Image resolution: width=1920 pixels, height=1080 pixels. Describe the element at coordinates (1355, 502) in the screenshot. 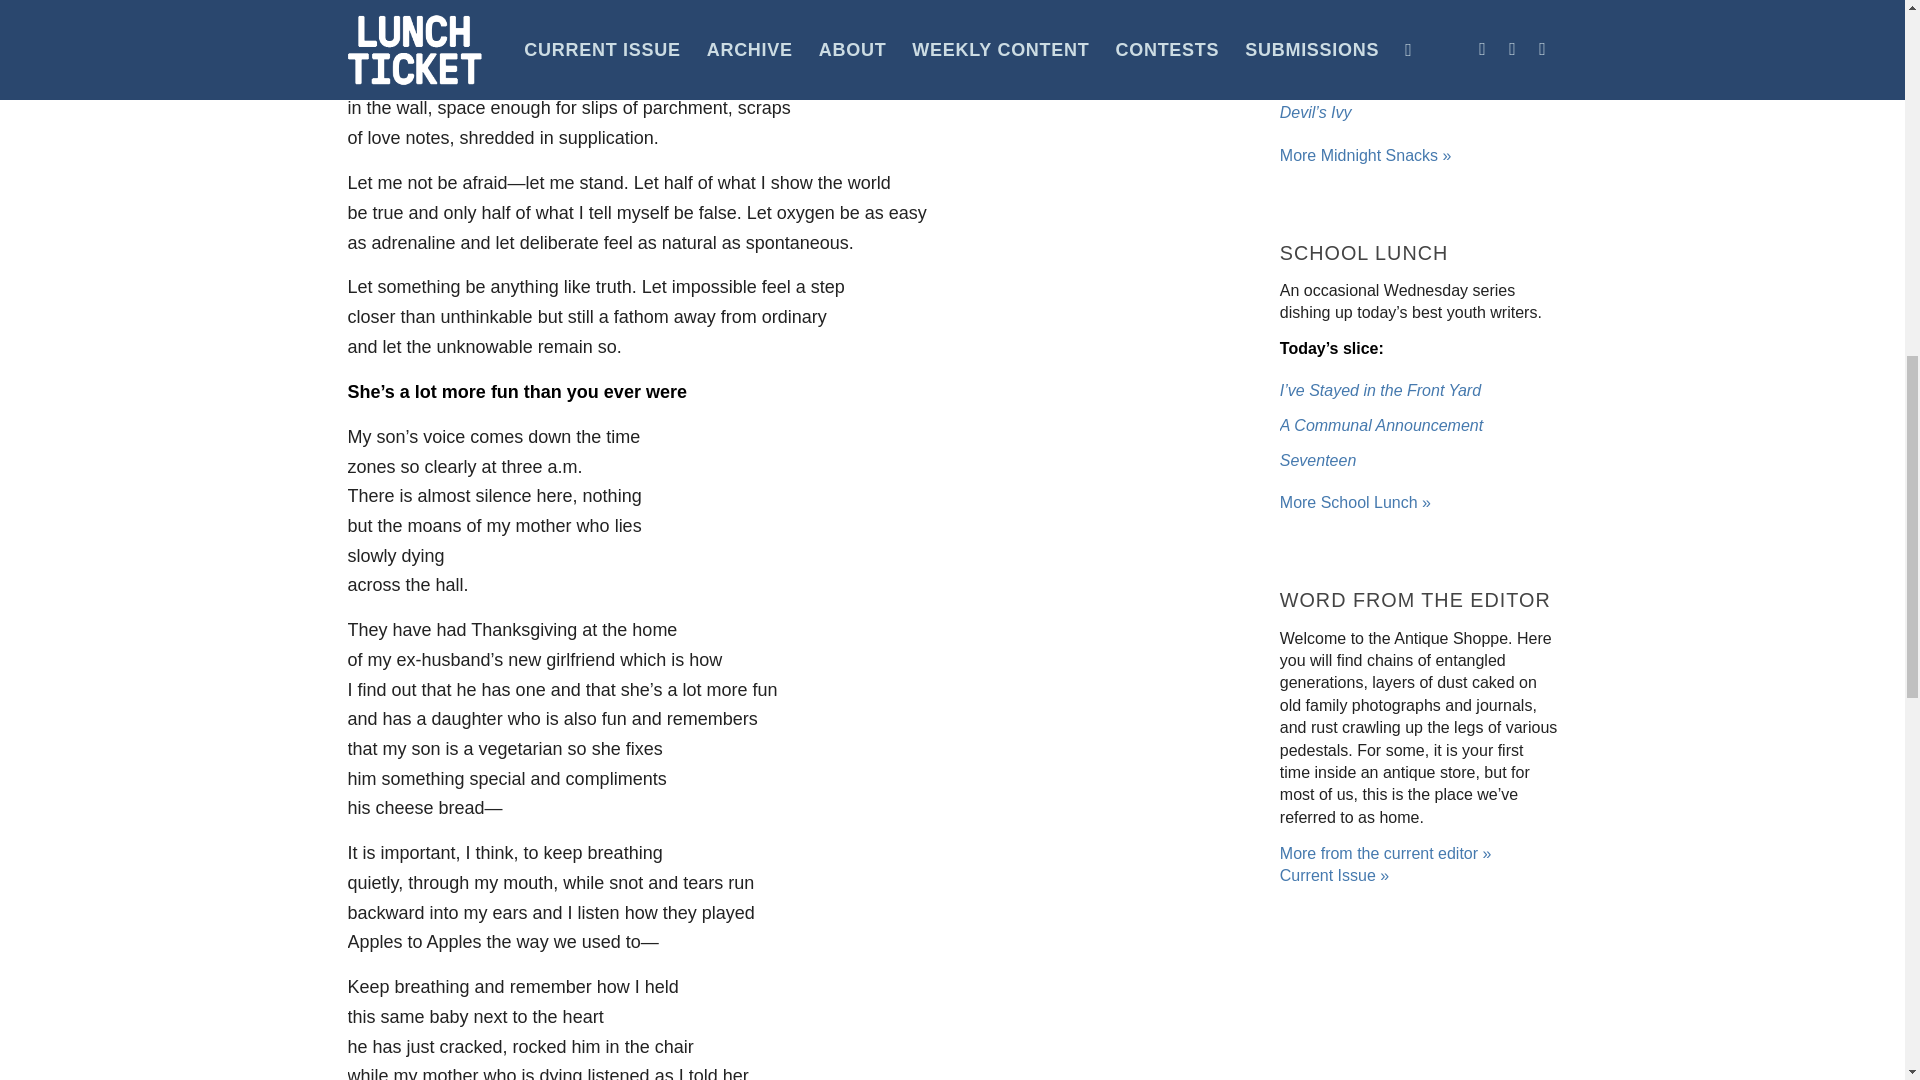

I see `Welcome to Lunch Ticket` at that location.